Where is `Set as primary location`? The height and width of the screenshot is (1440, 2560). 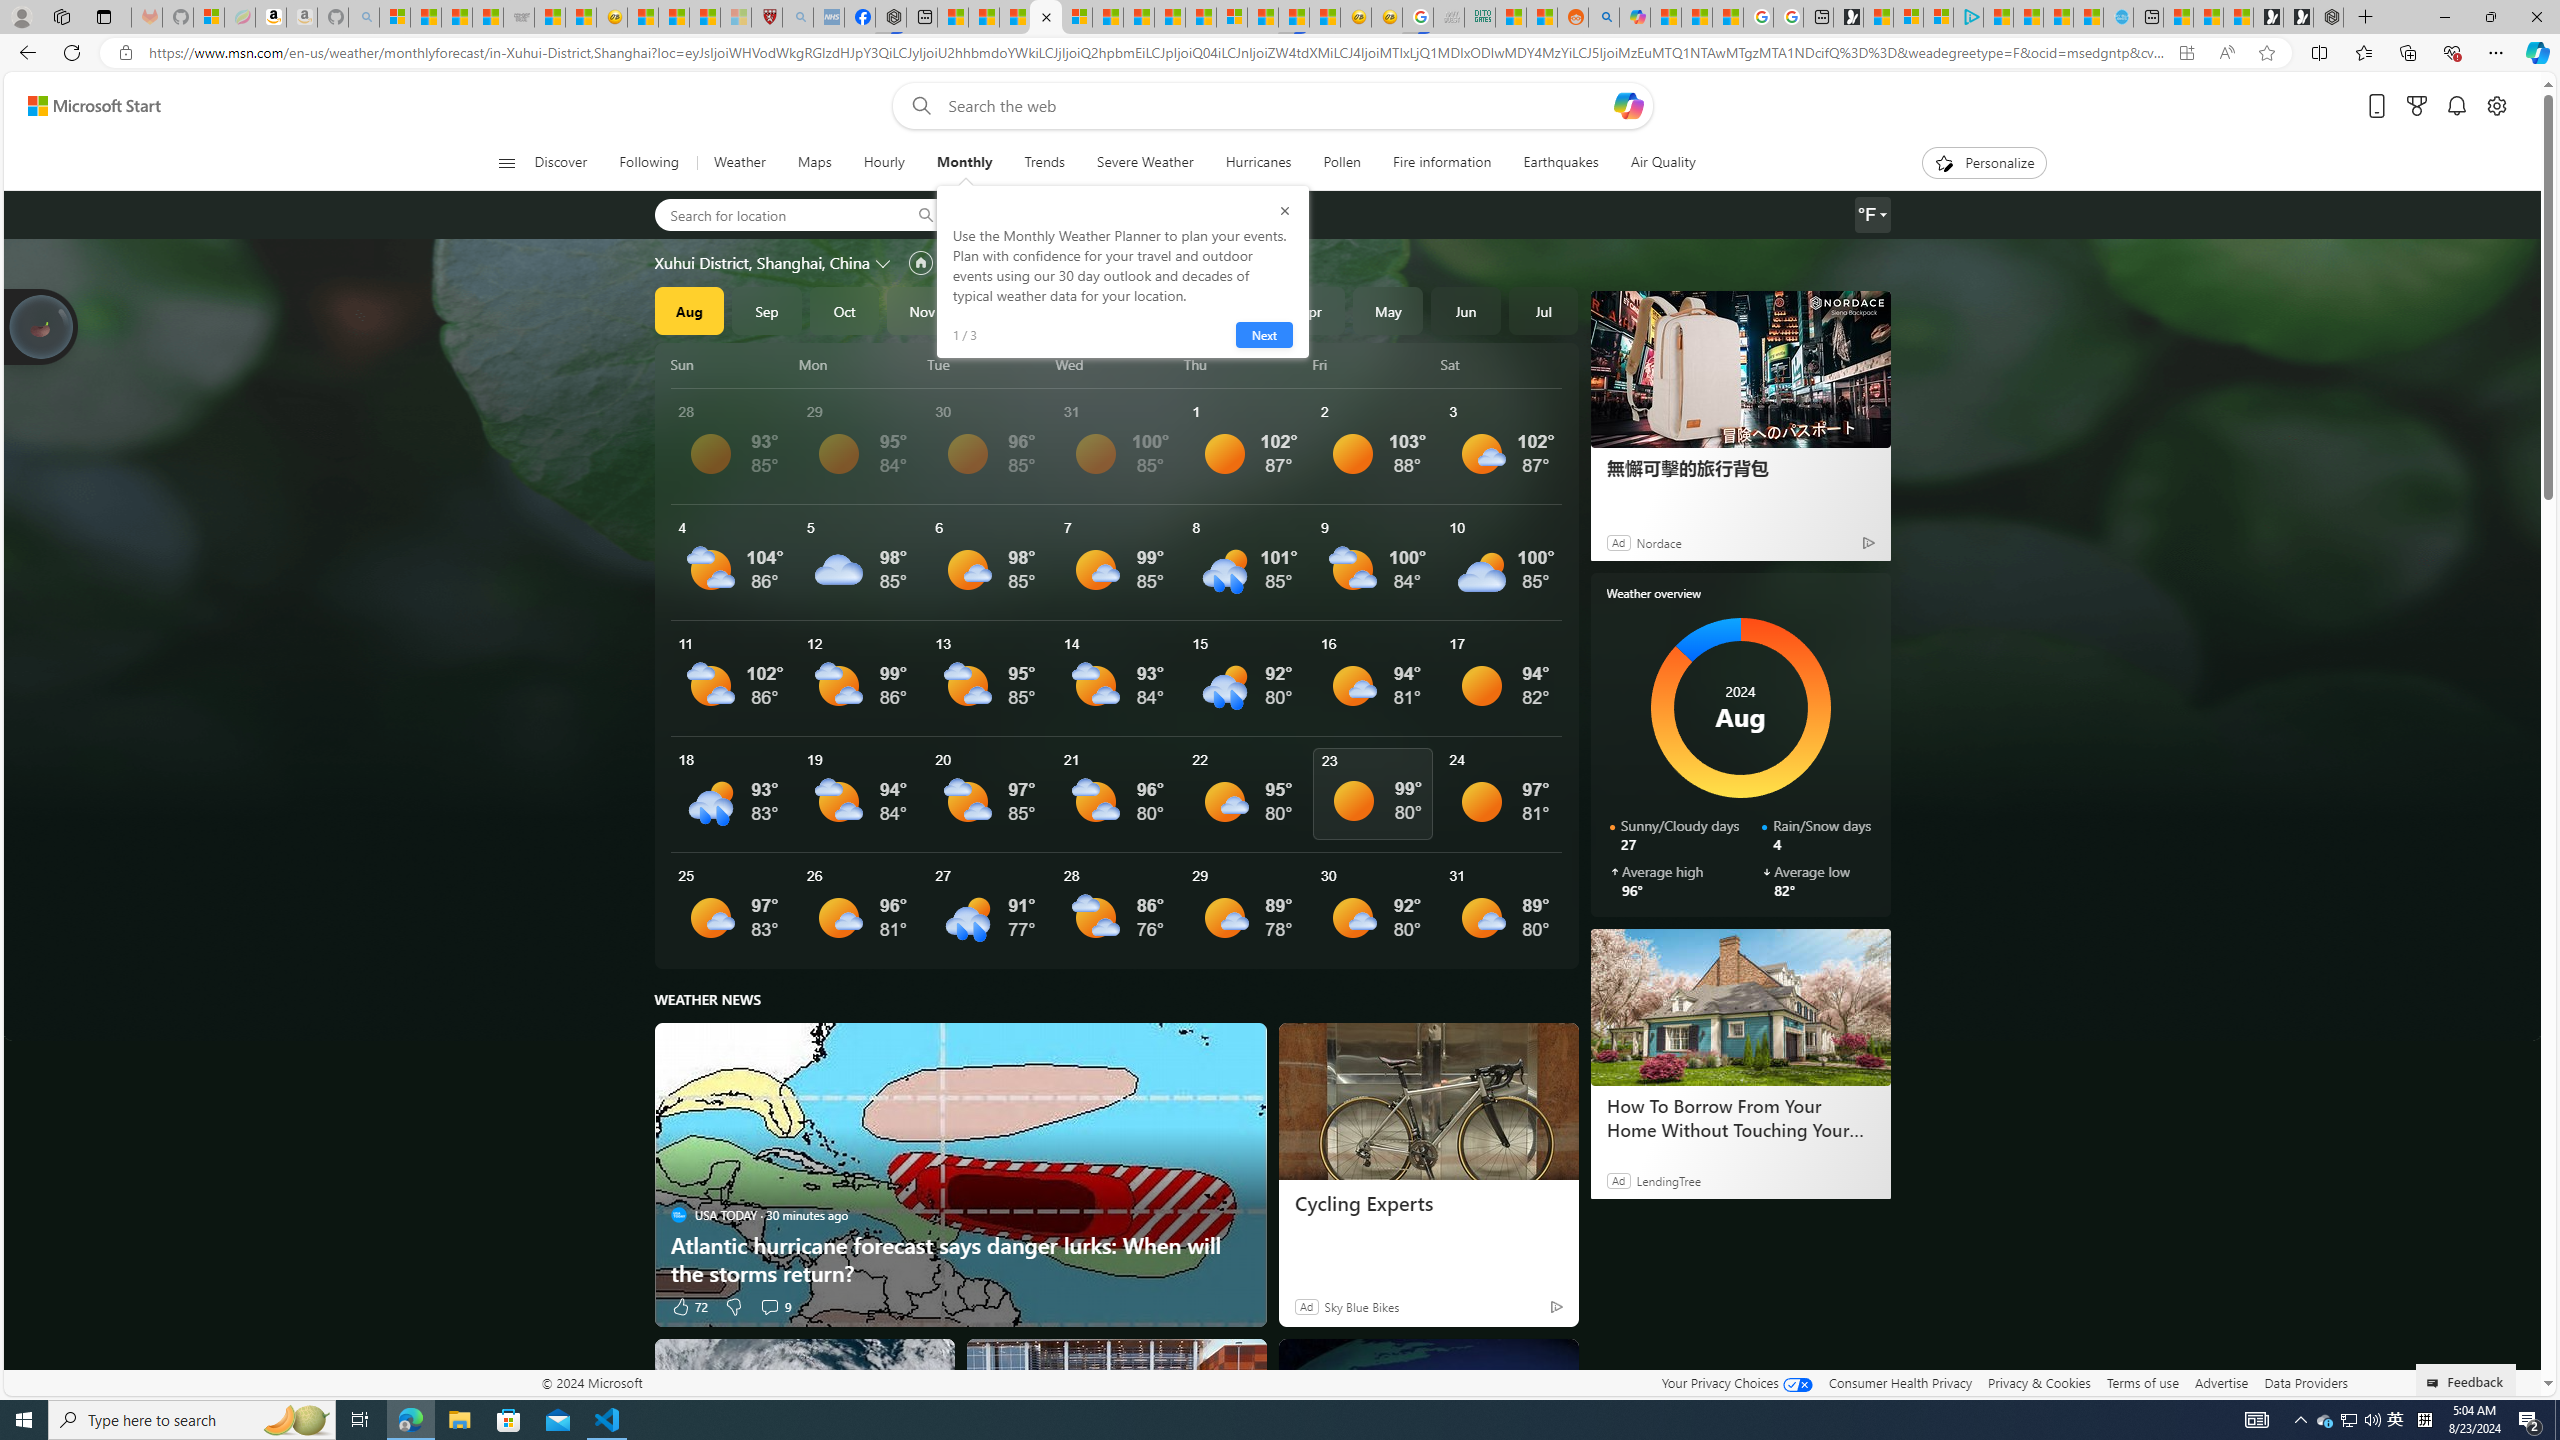 Set as primary location is located at coordinates (920, 262).